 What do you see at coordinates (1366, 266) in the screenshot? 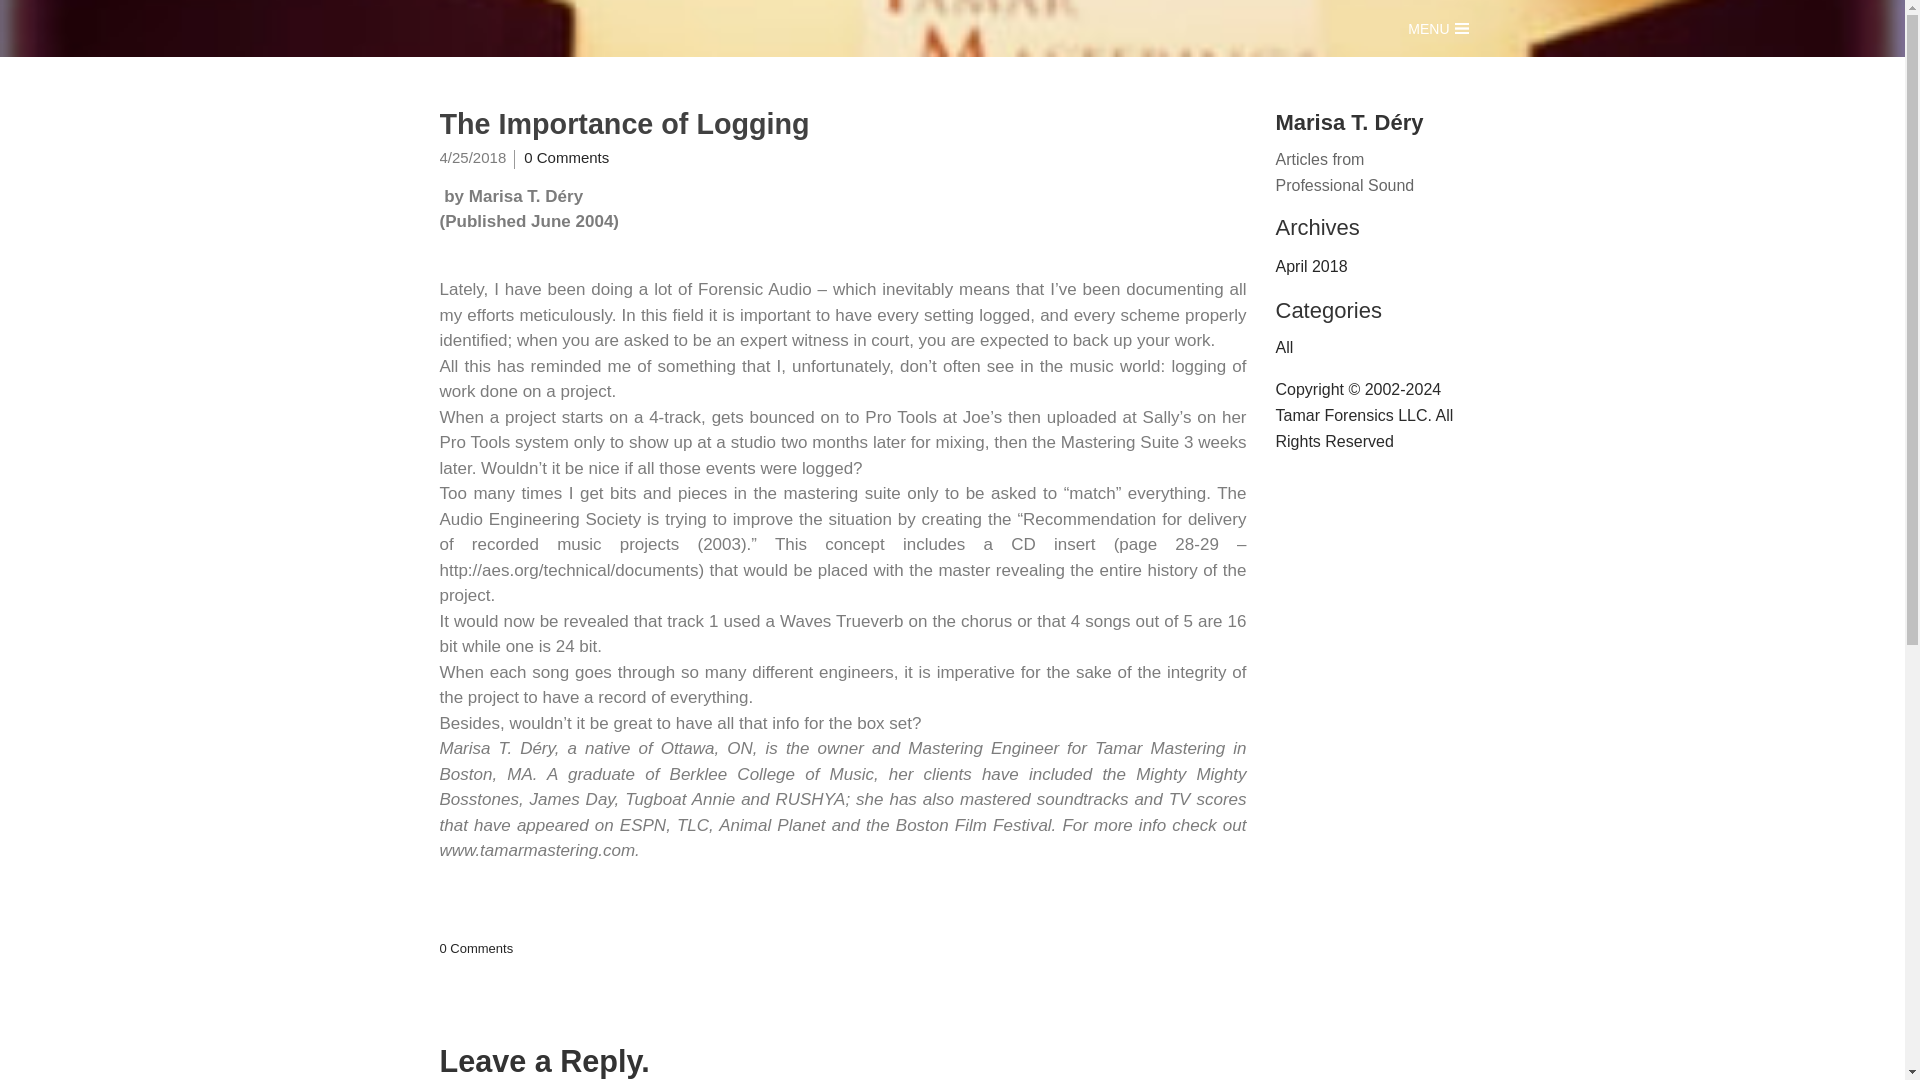
I see `April 2018` at bounding box center [1366, 266].